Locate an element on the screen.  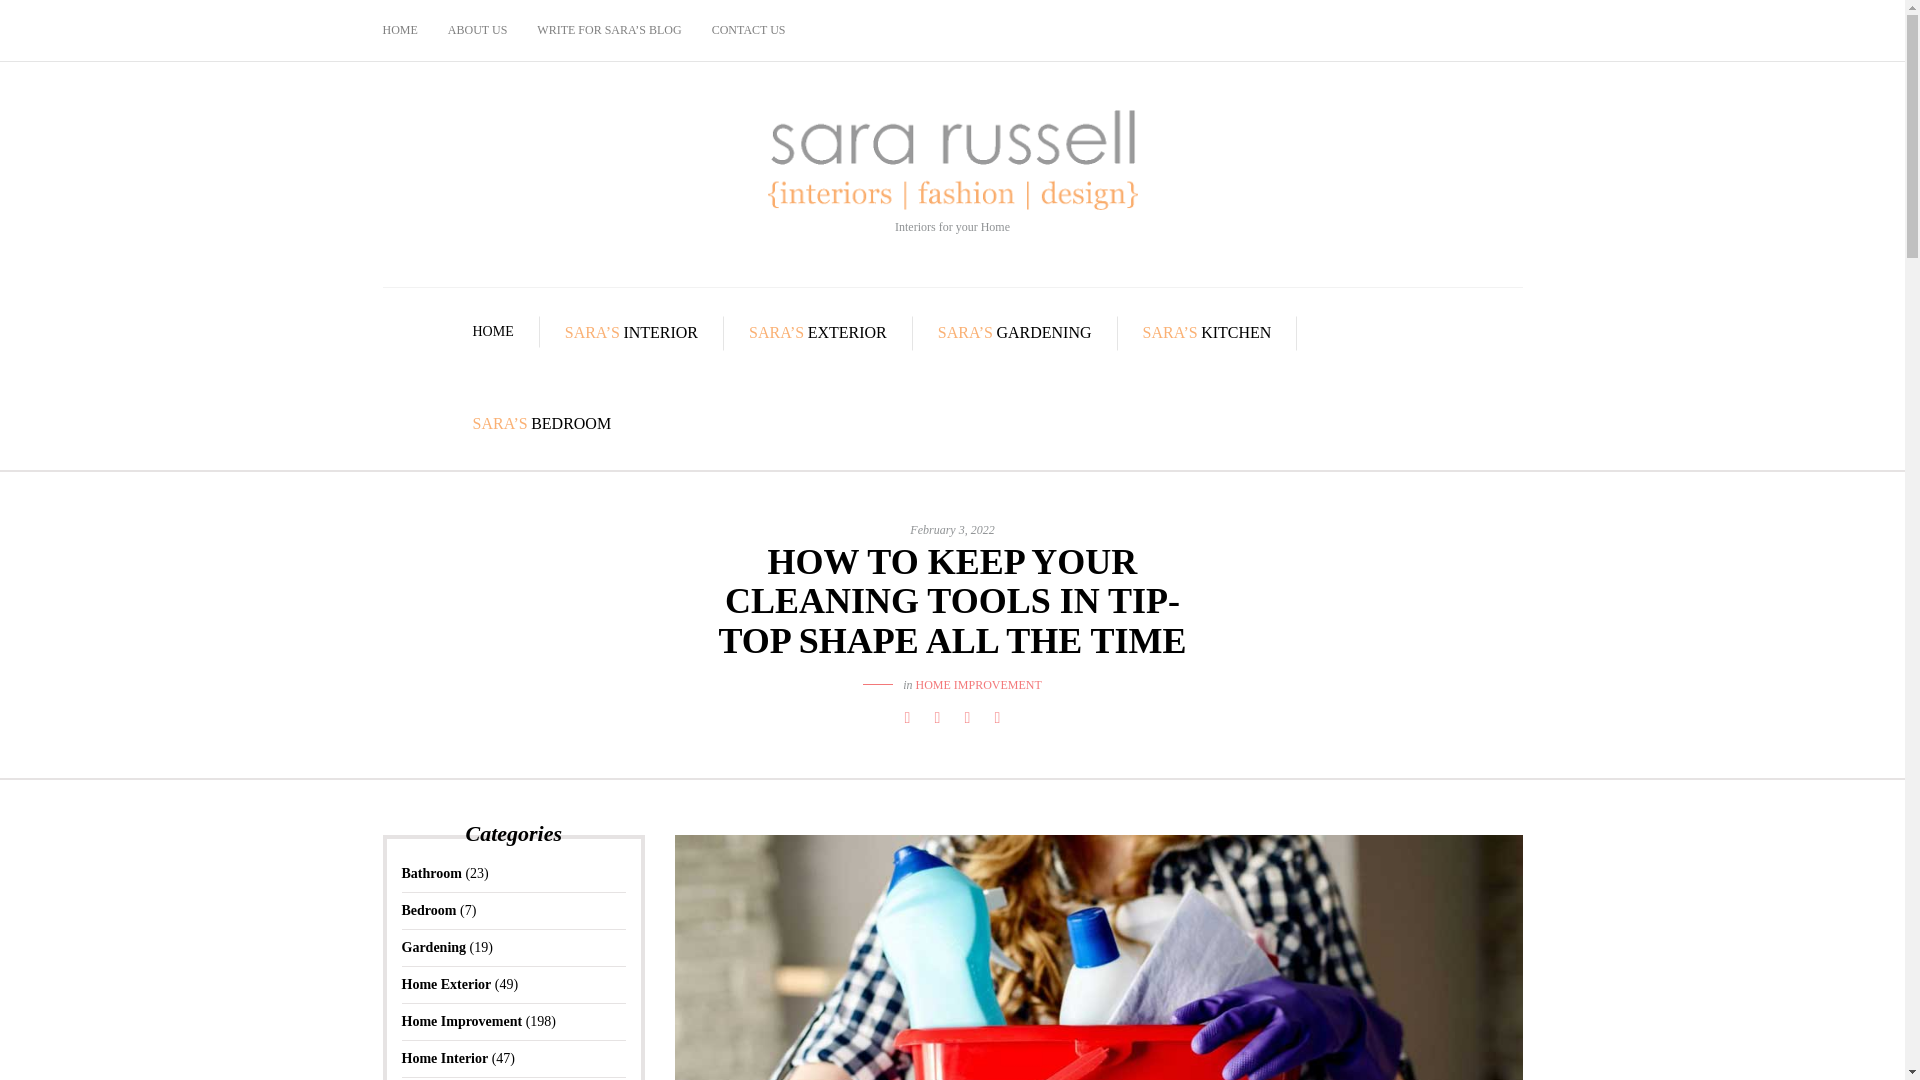
HOME is located at coordinates (493, 332).